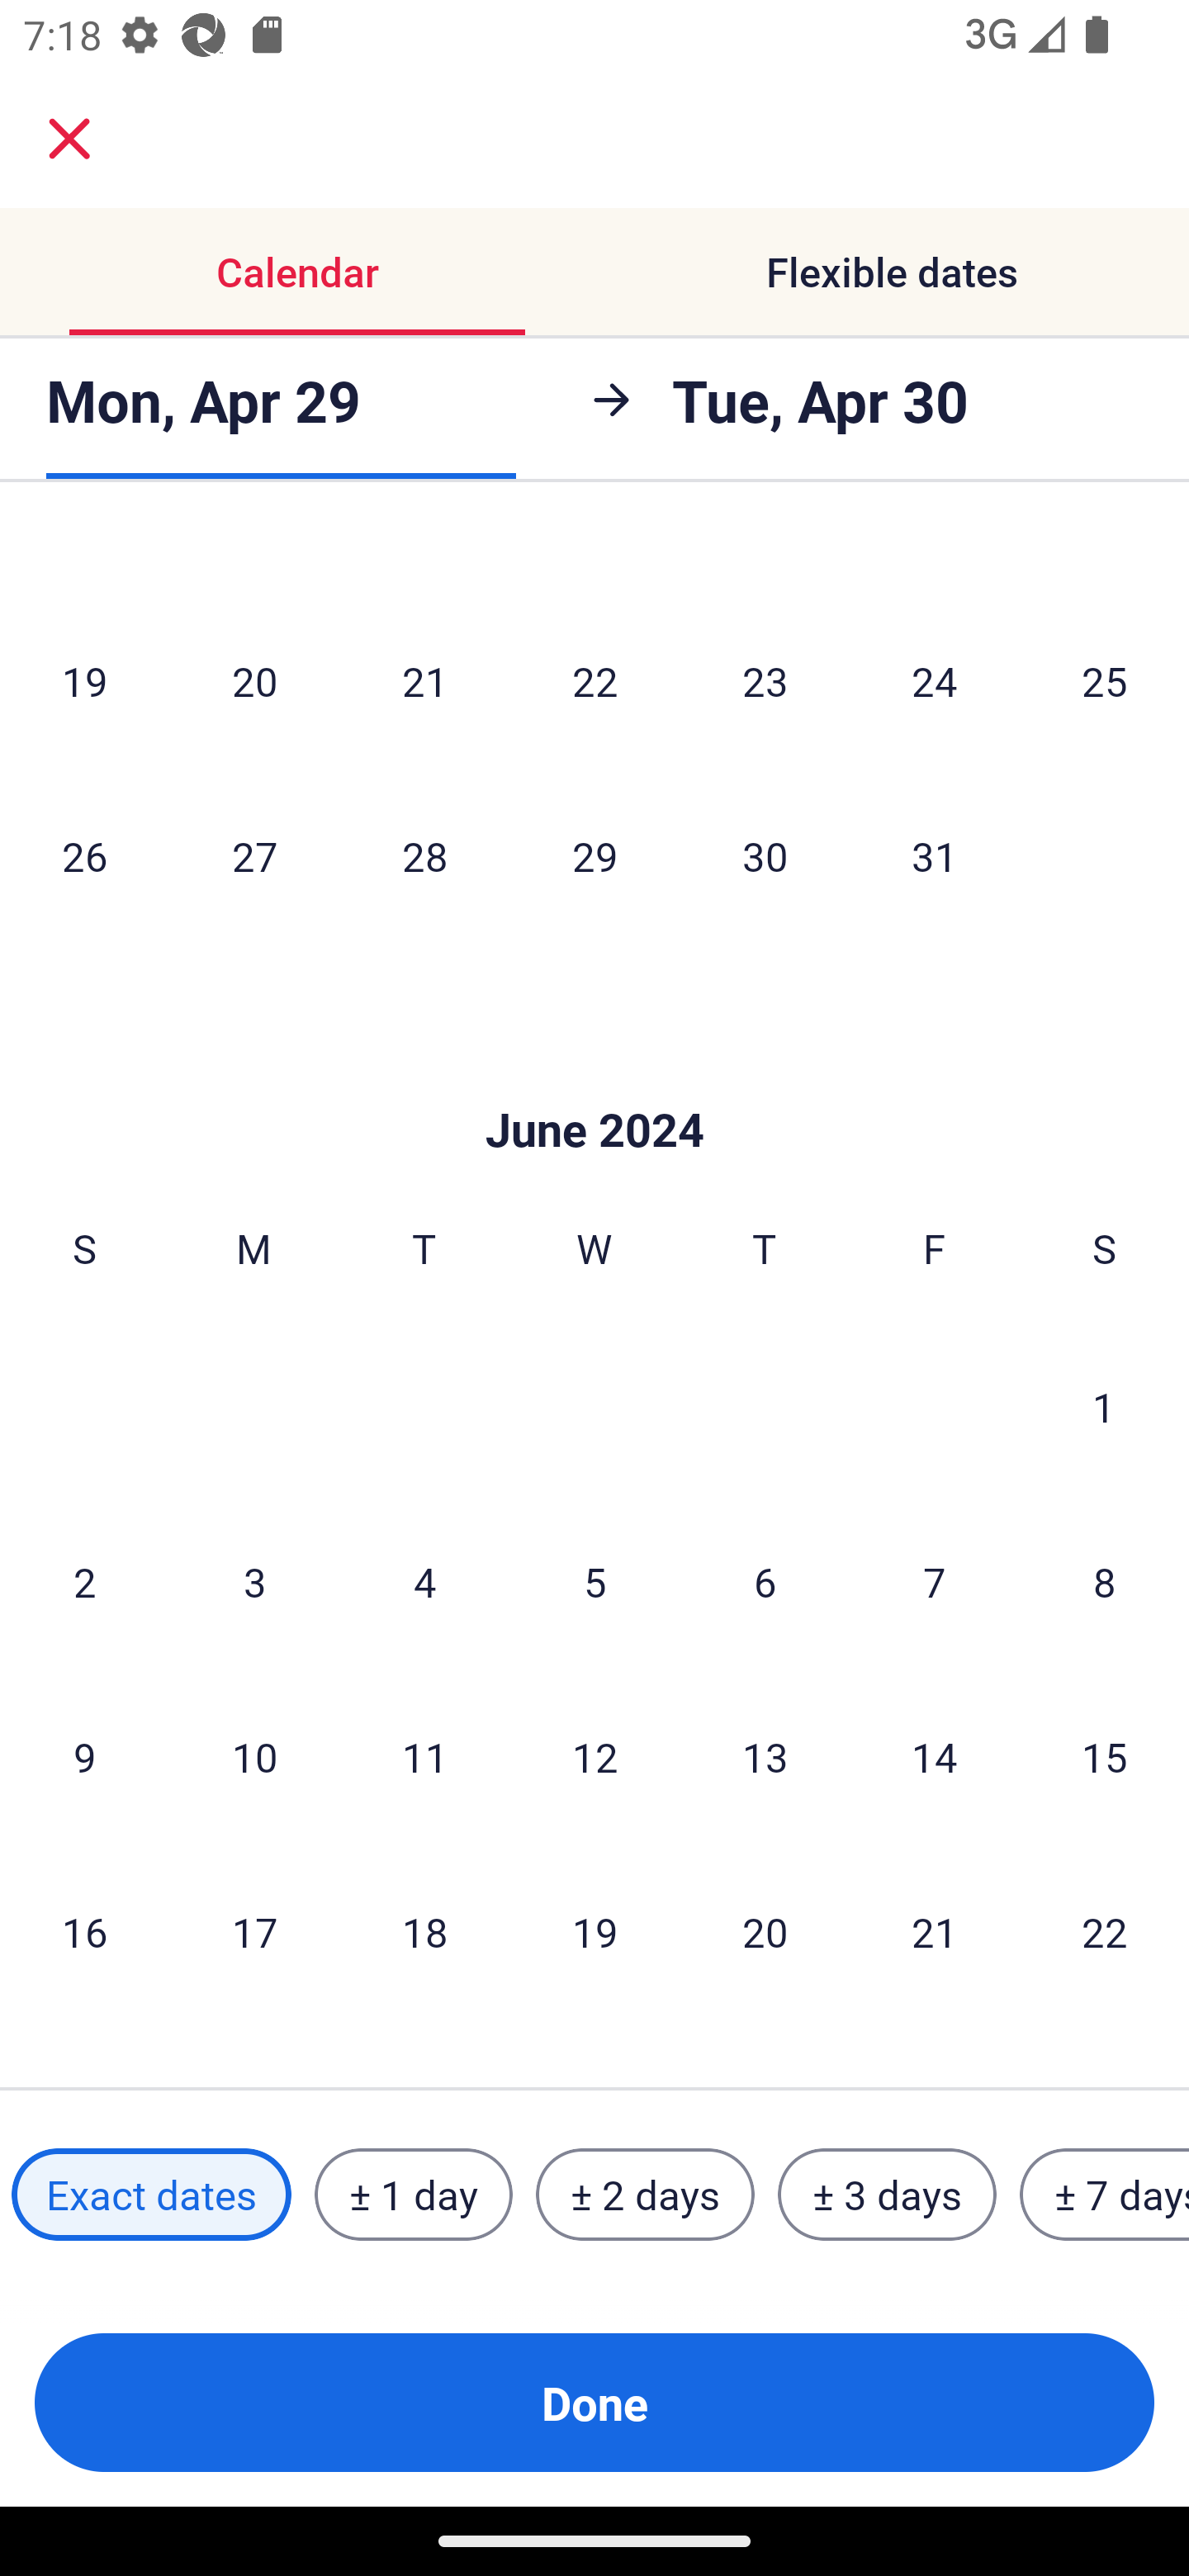  I want to click on 12 Wednesday, June 12, 2024, so click(594, 1756).